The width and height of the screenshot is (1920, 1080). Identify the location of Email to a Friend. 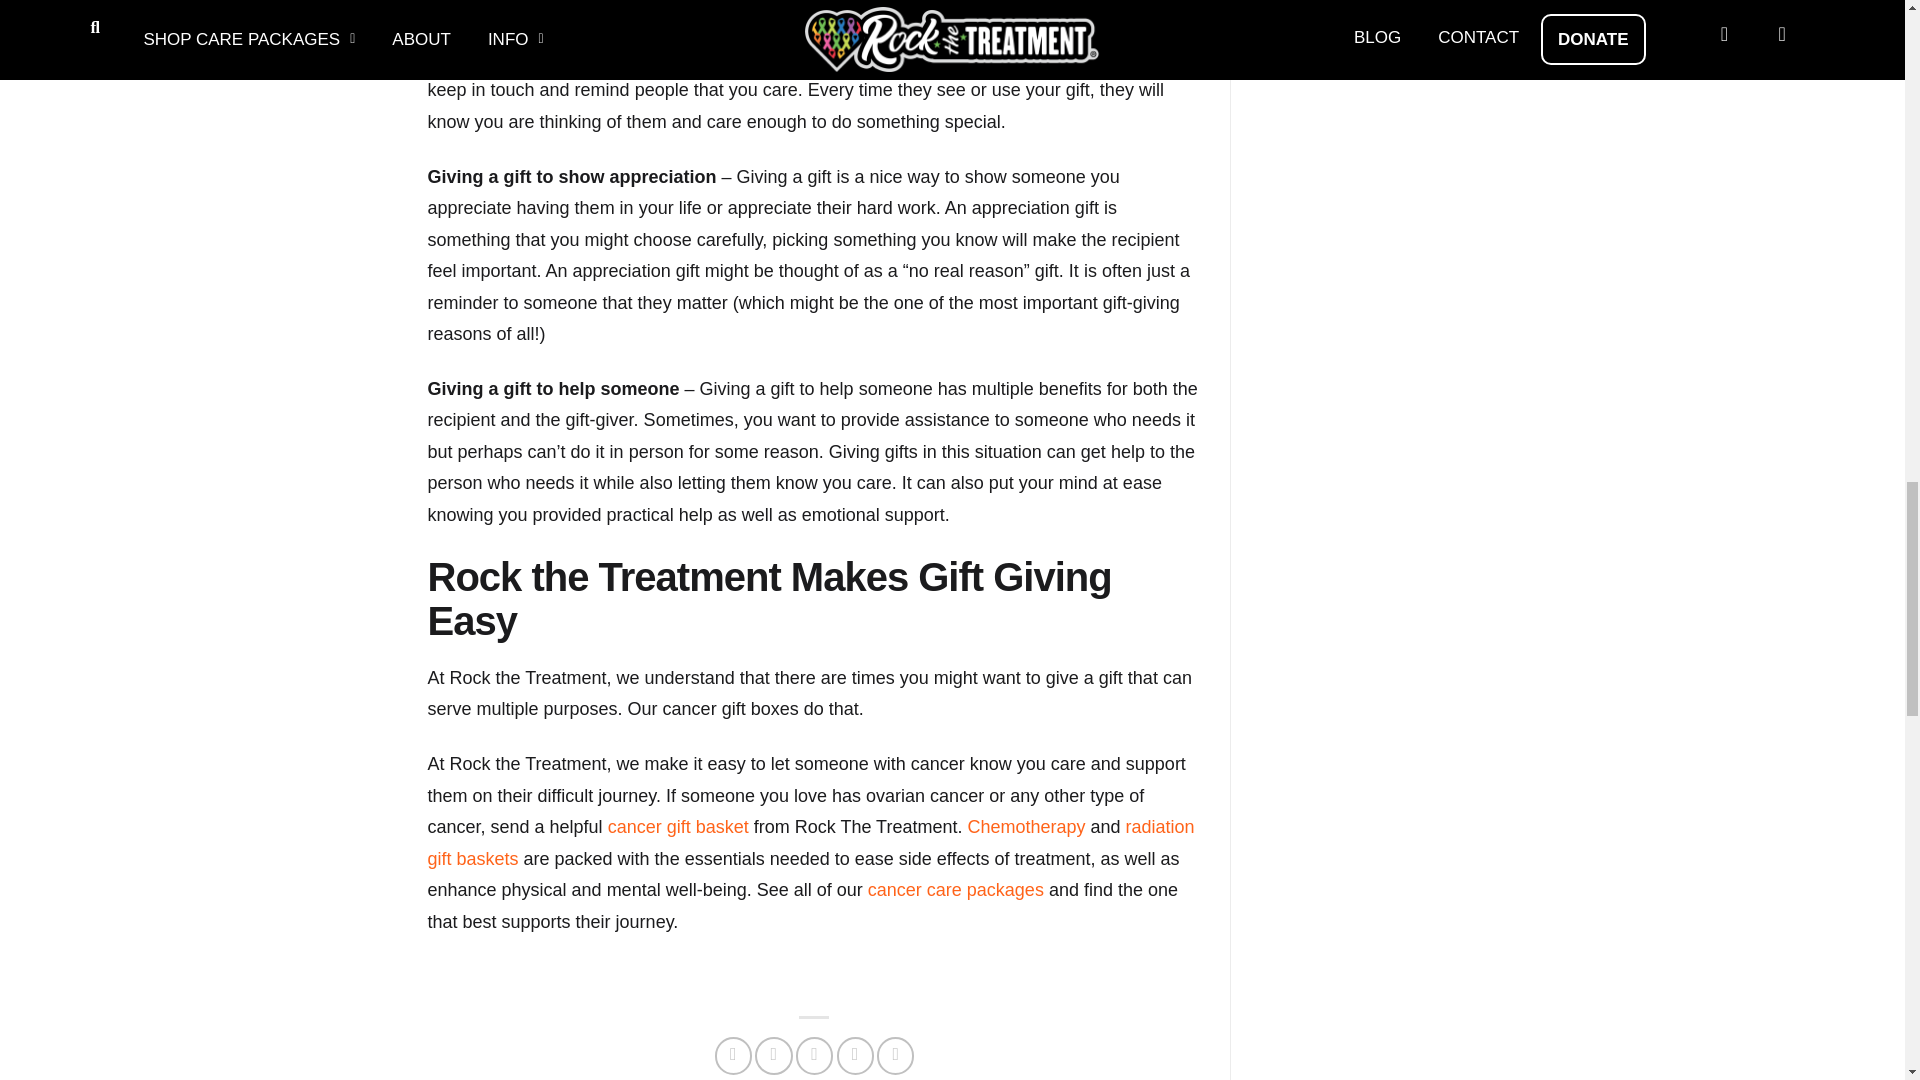
(814, 1054).